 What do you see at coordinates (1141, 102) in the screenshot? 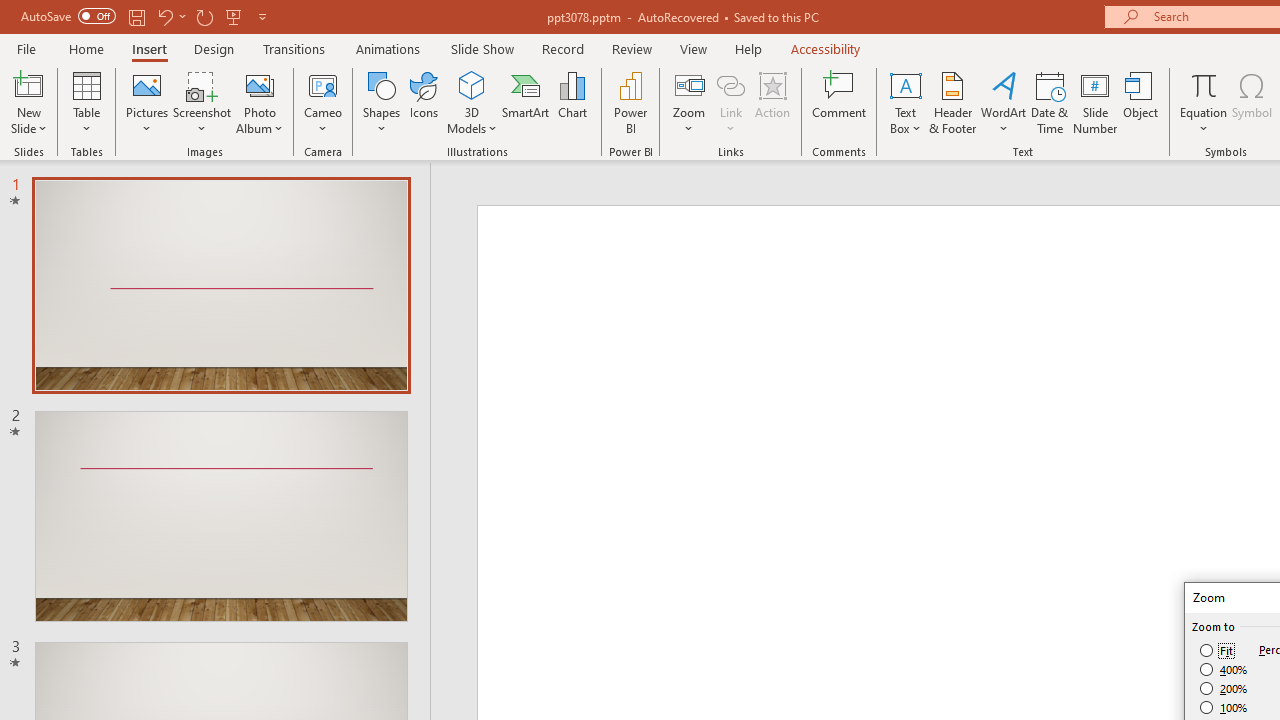
I see `Object...` at bounding box center [1141, 102].